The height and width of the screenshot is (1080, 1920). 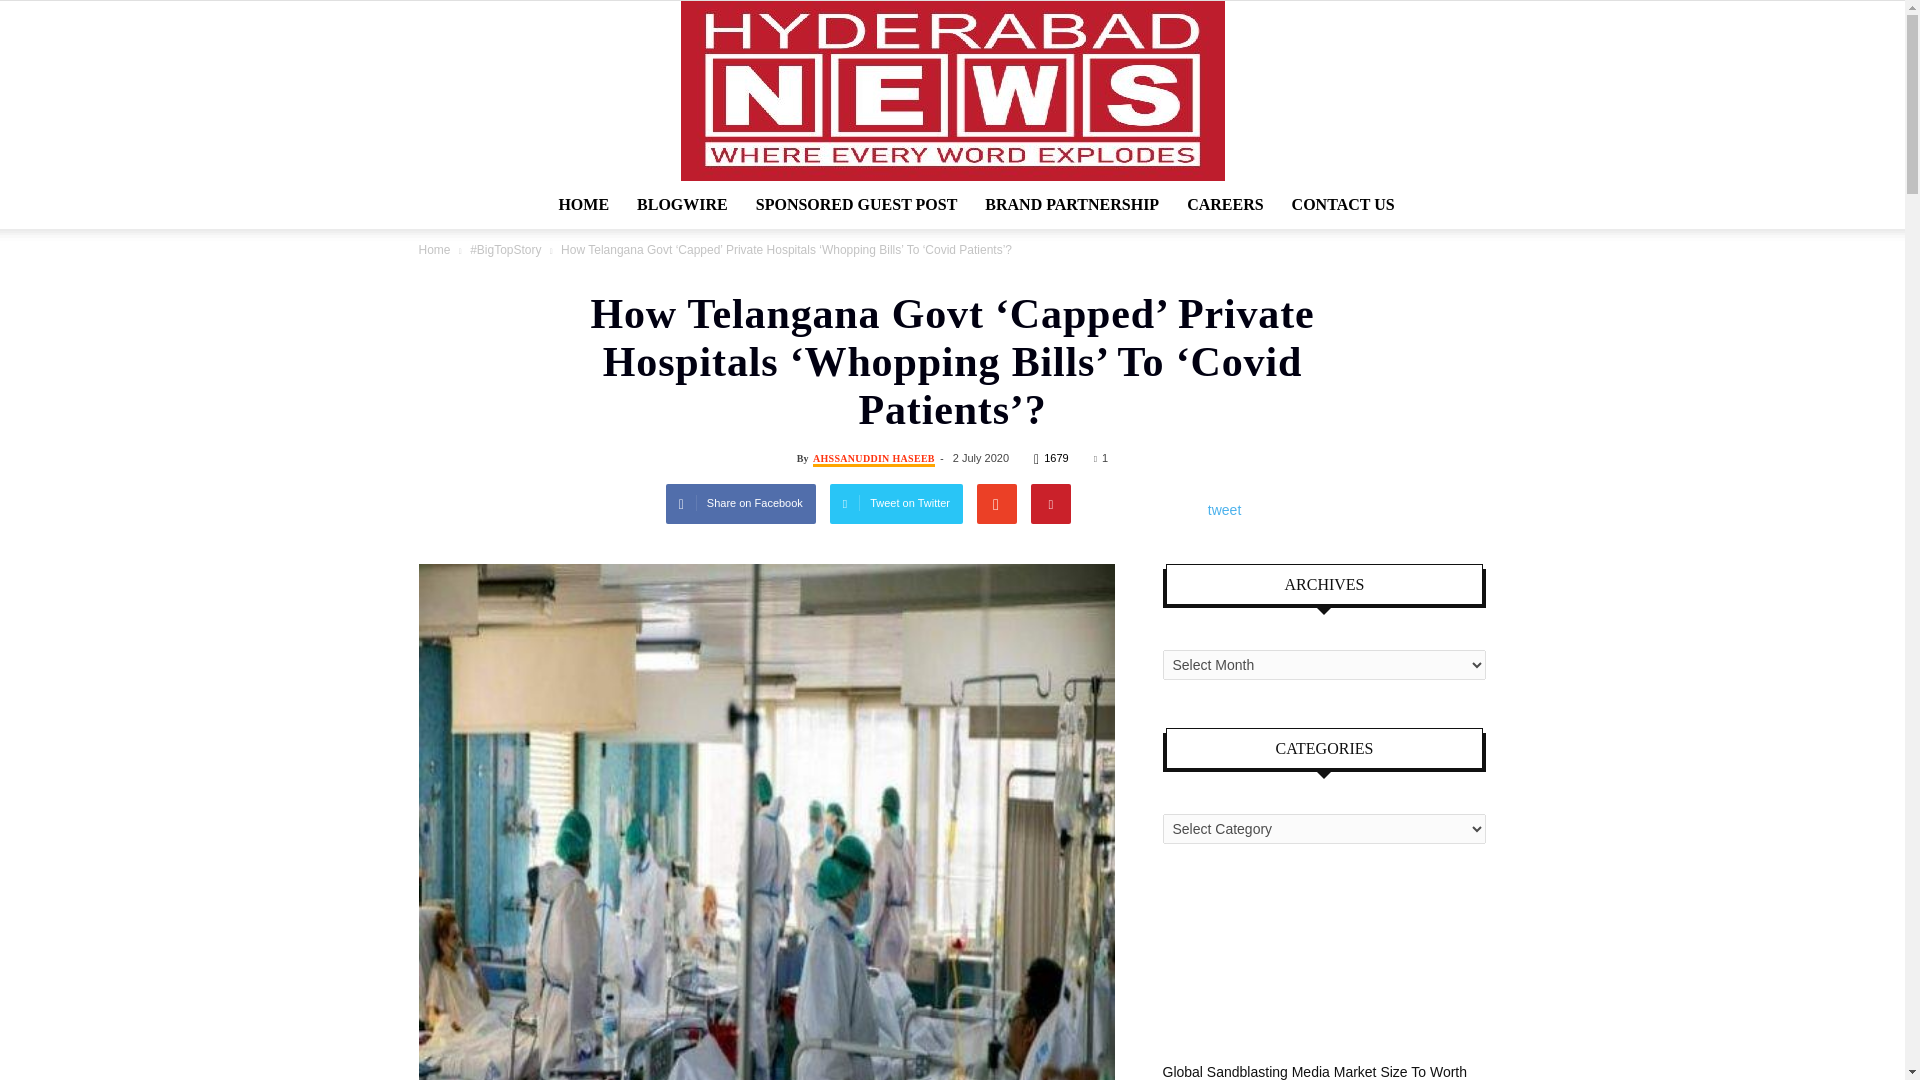 What do you see at coordinates (1072, 204) in the screenshot?
I see `BRAND PARTNERSHIP` at bounding box center [1072, 204].